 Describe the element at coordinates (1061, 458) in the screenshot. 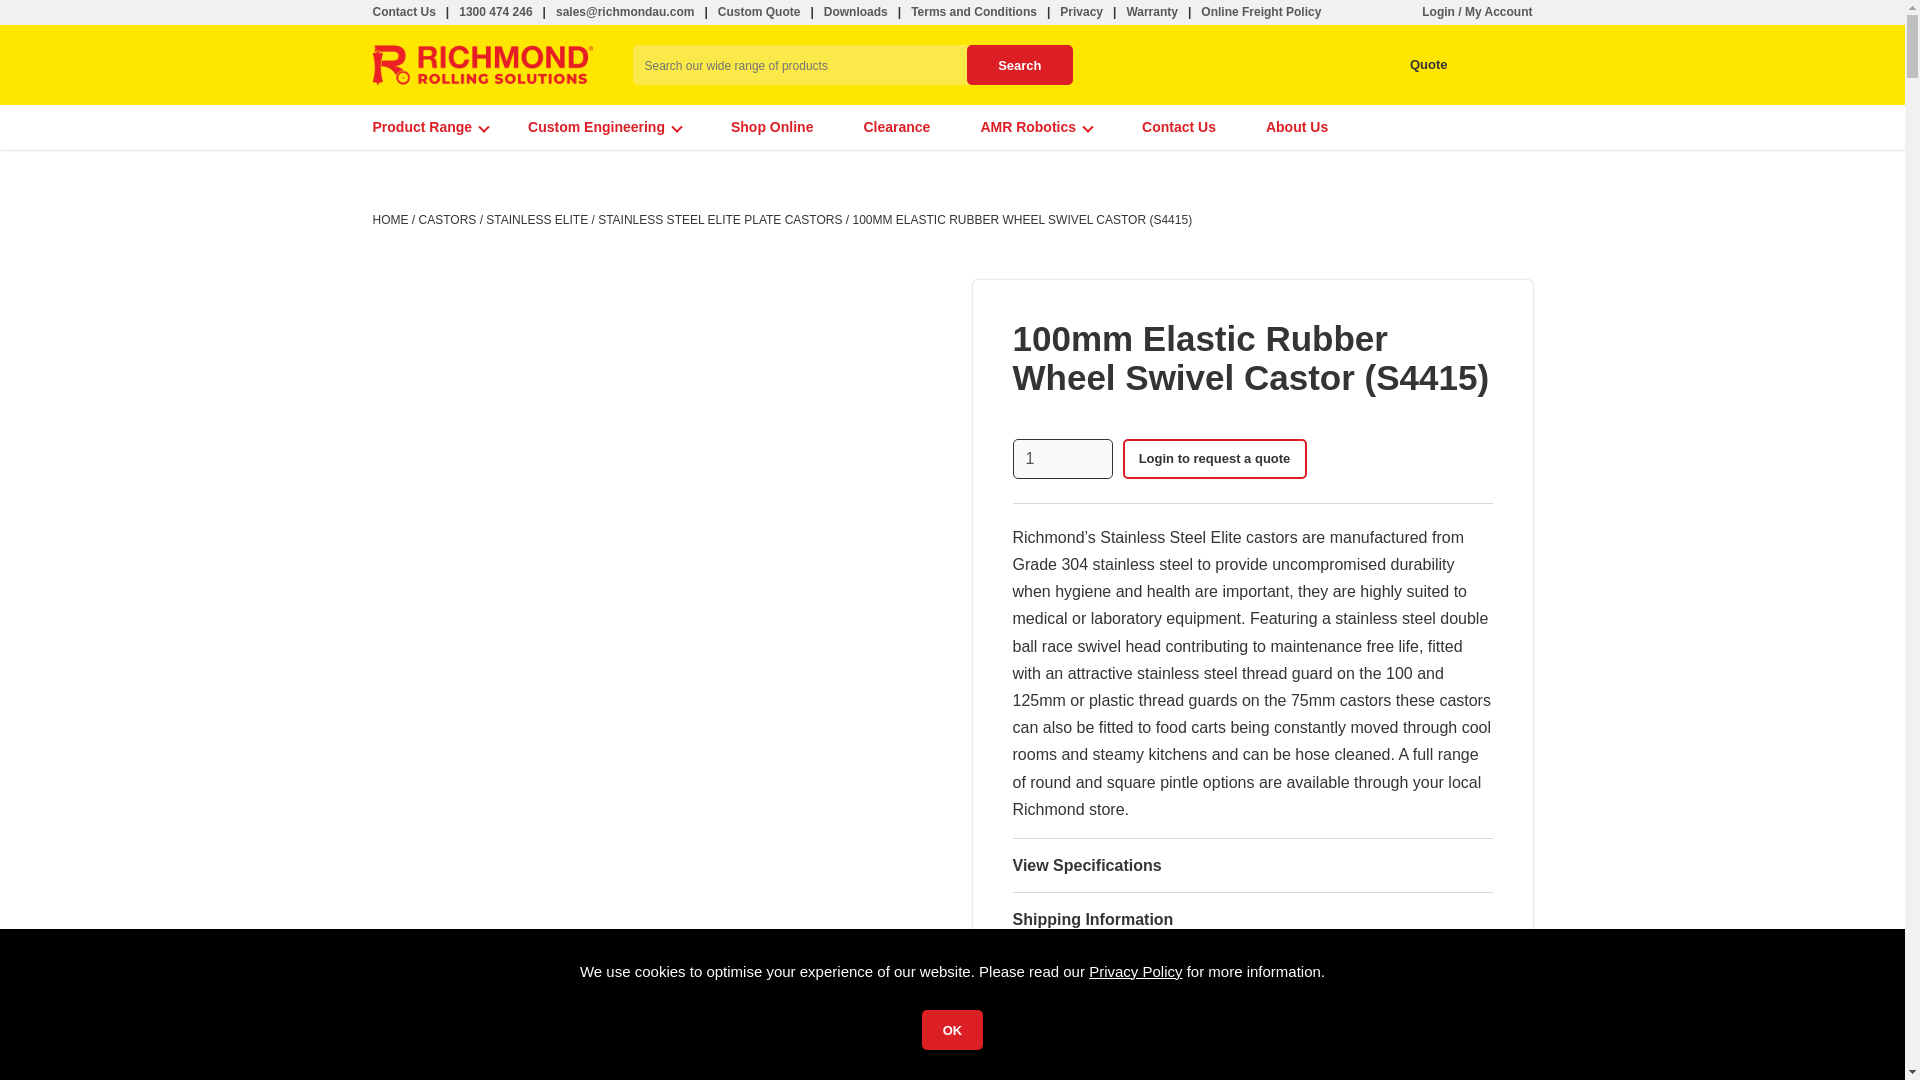

I see `1` at that location.